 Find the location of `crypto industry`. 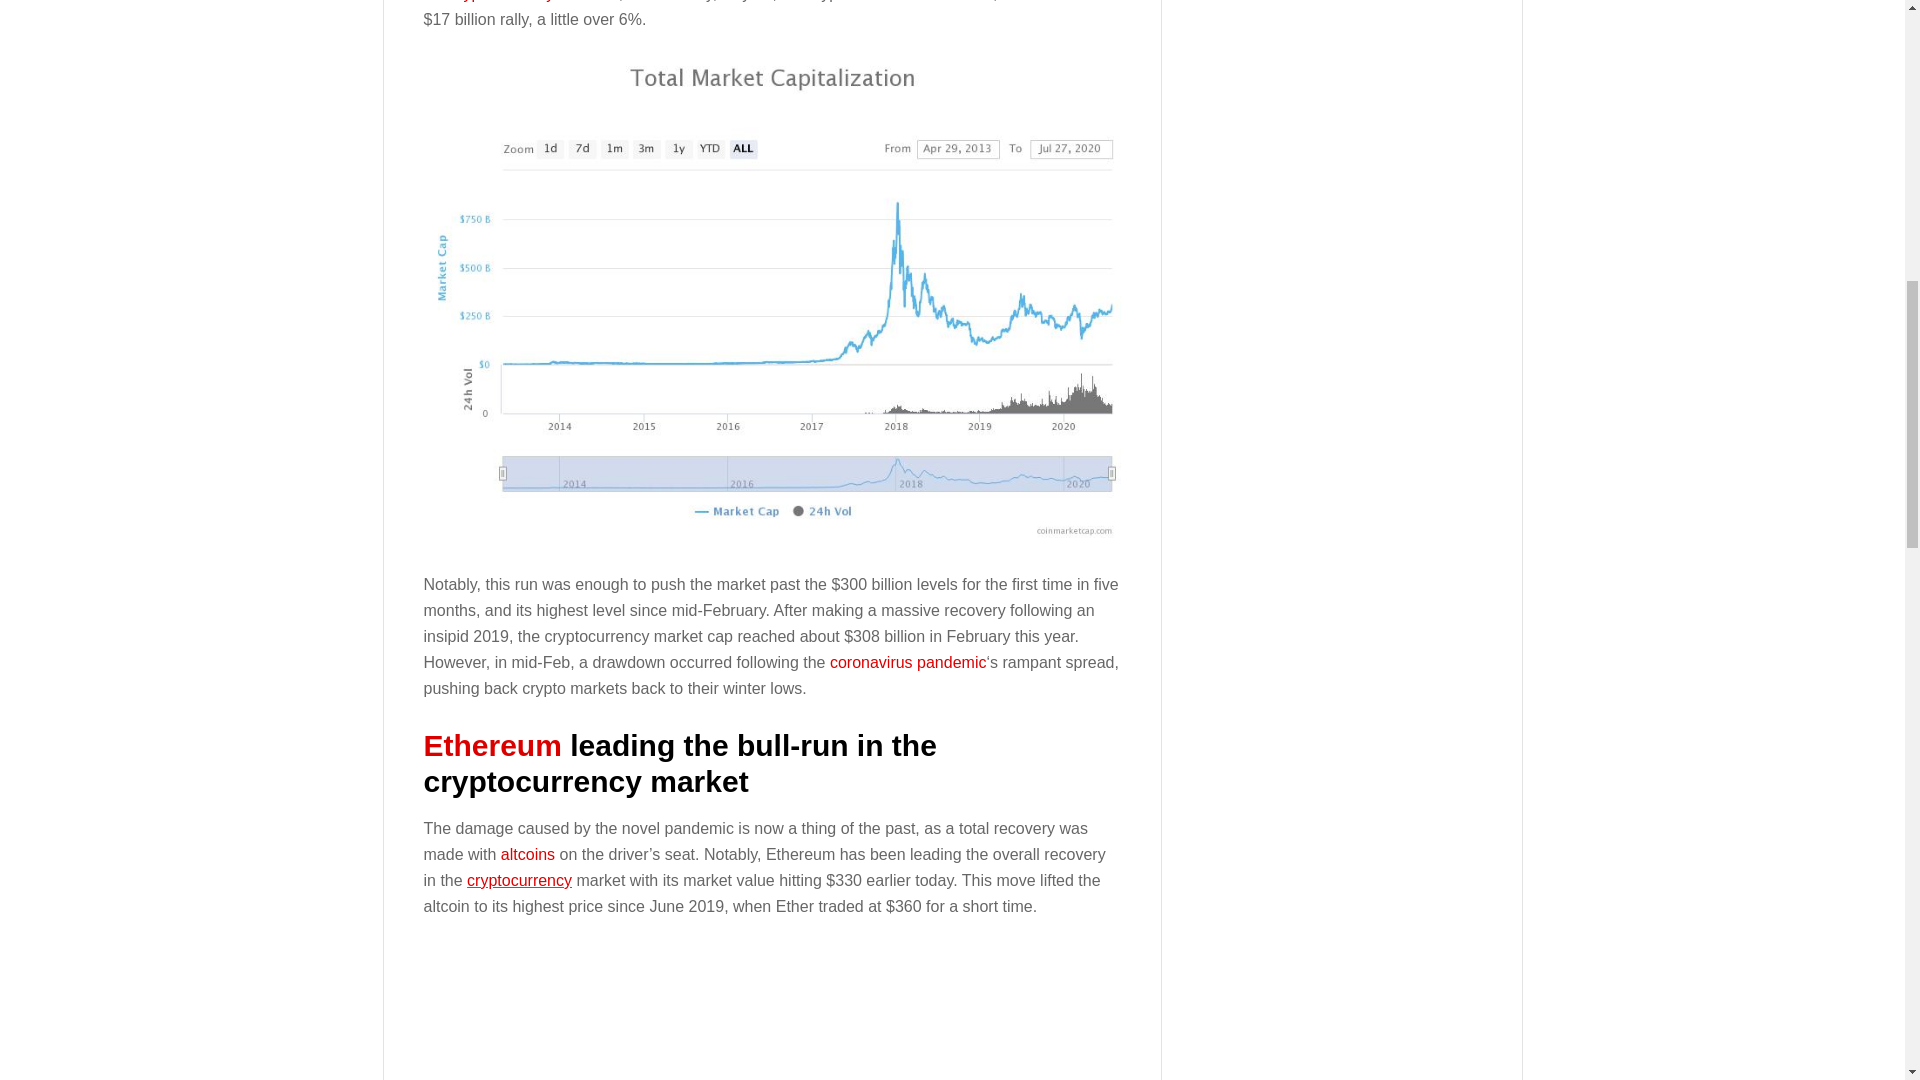

crypto industry is located at coordinates (498, 1).